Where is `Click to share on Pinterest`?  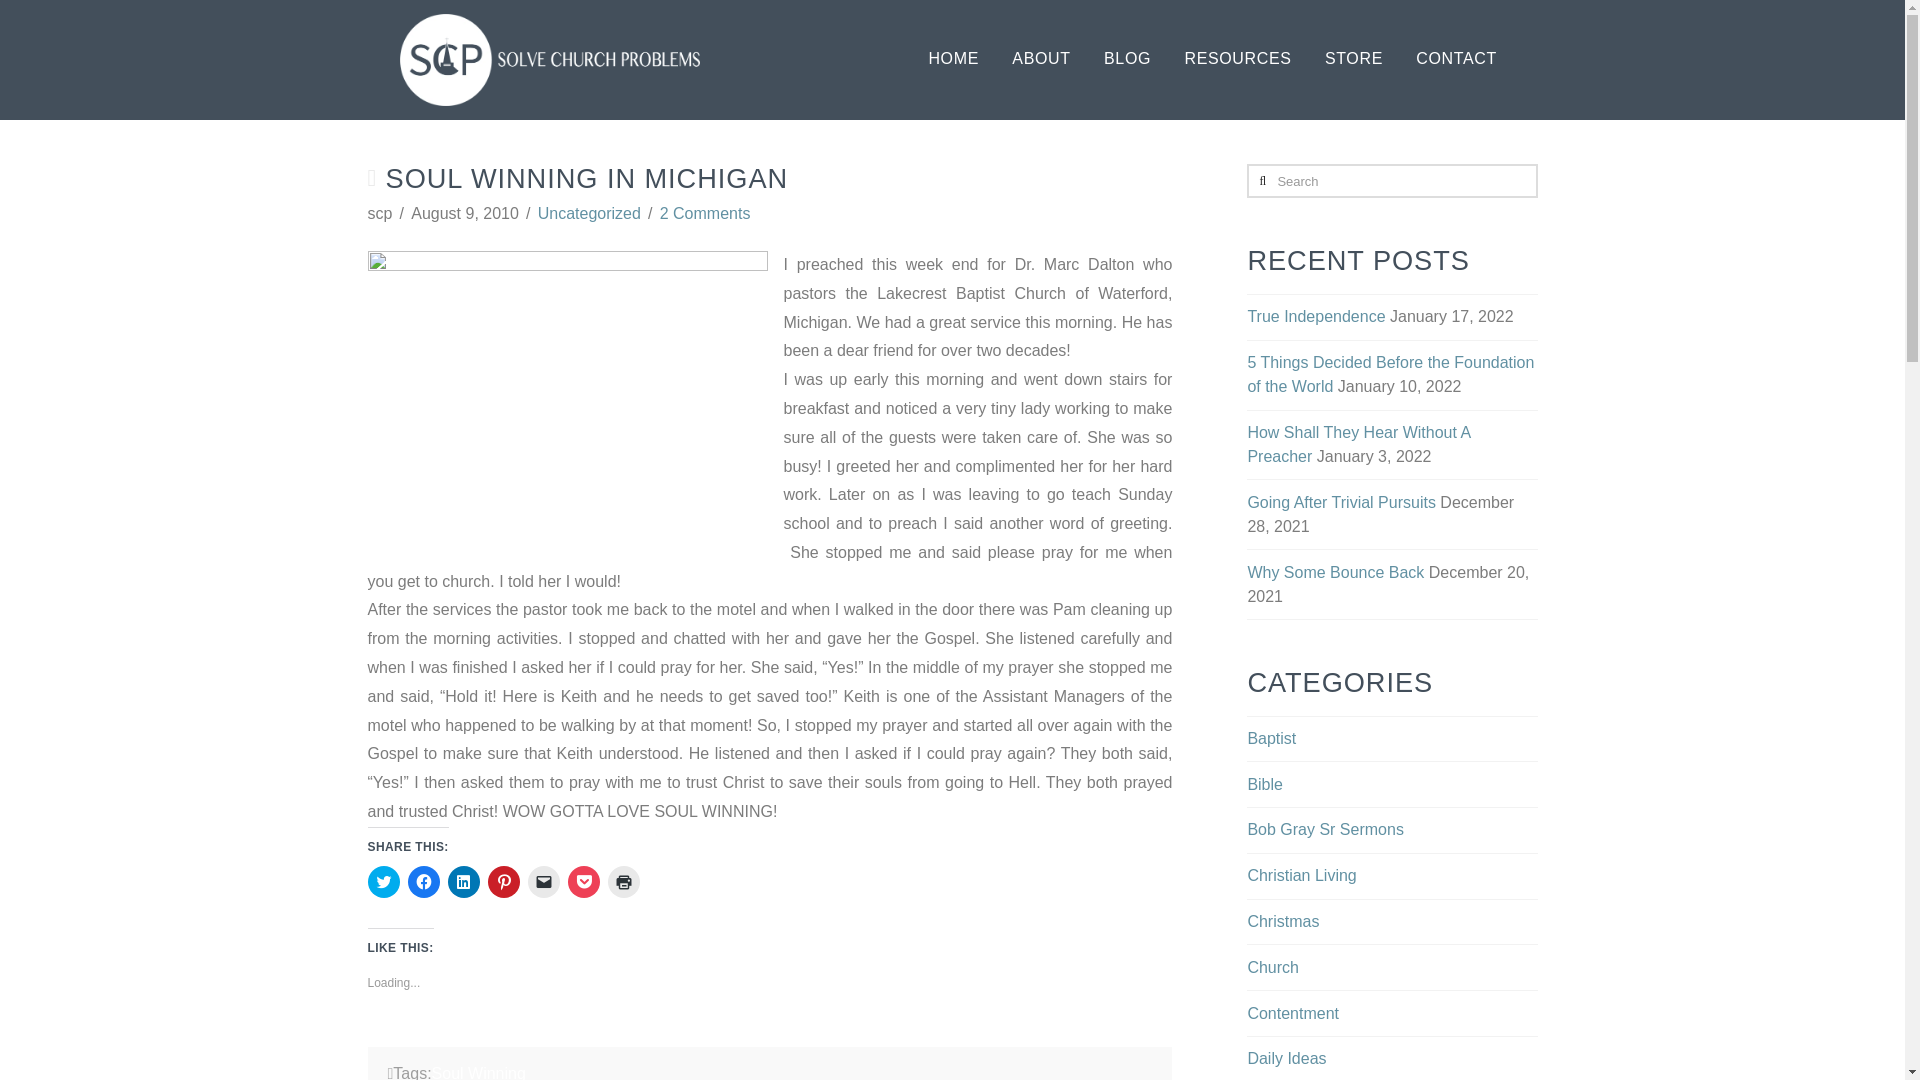 Click to share on Pinterest is located at coordinates (504, 882).